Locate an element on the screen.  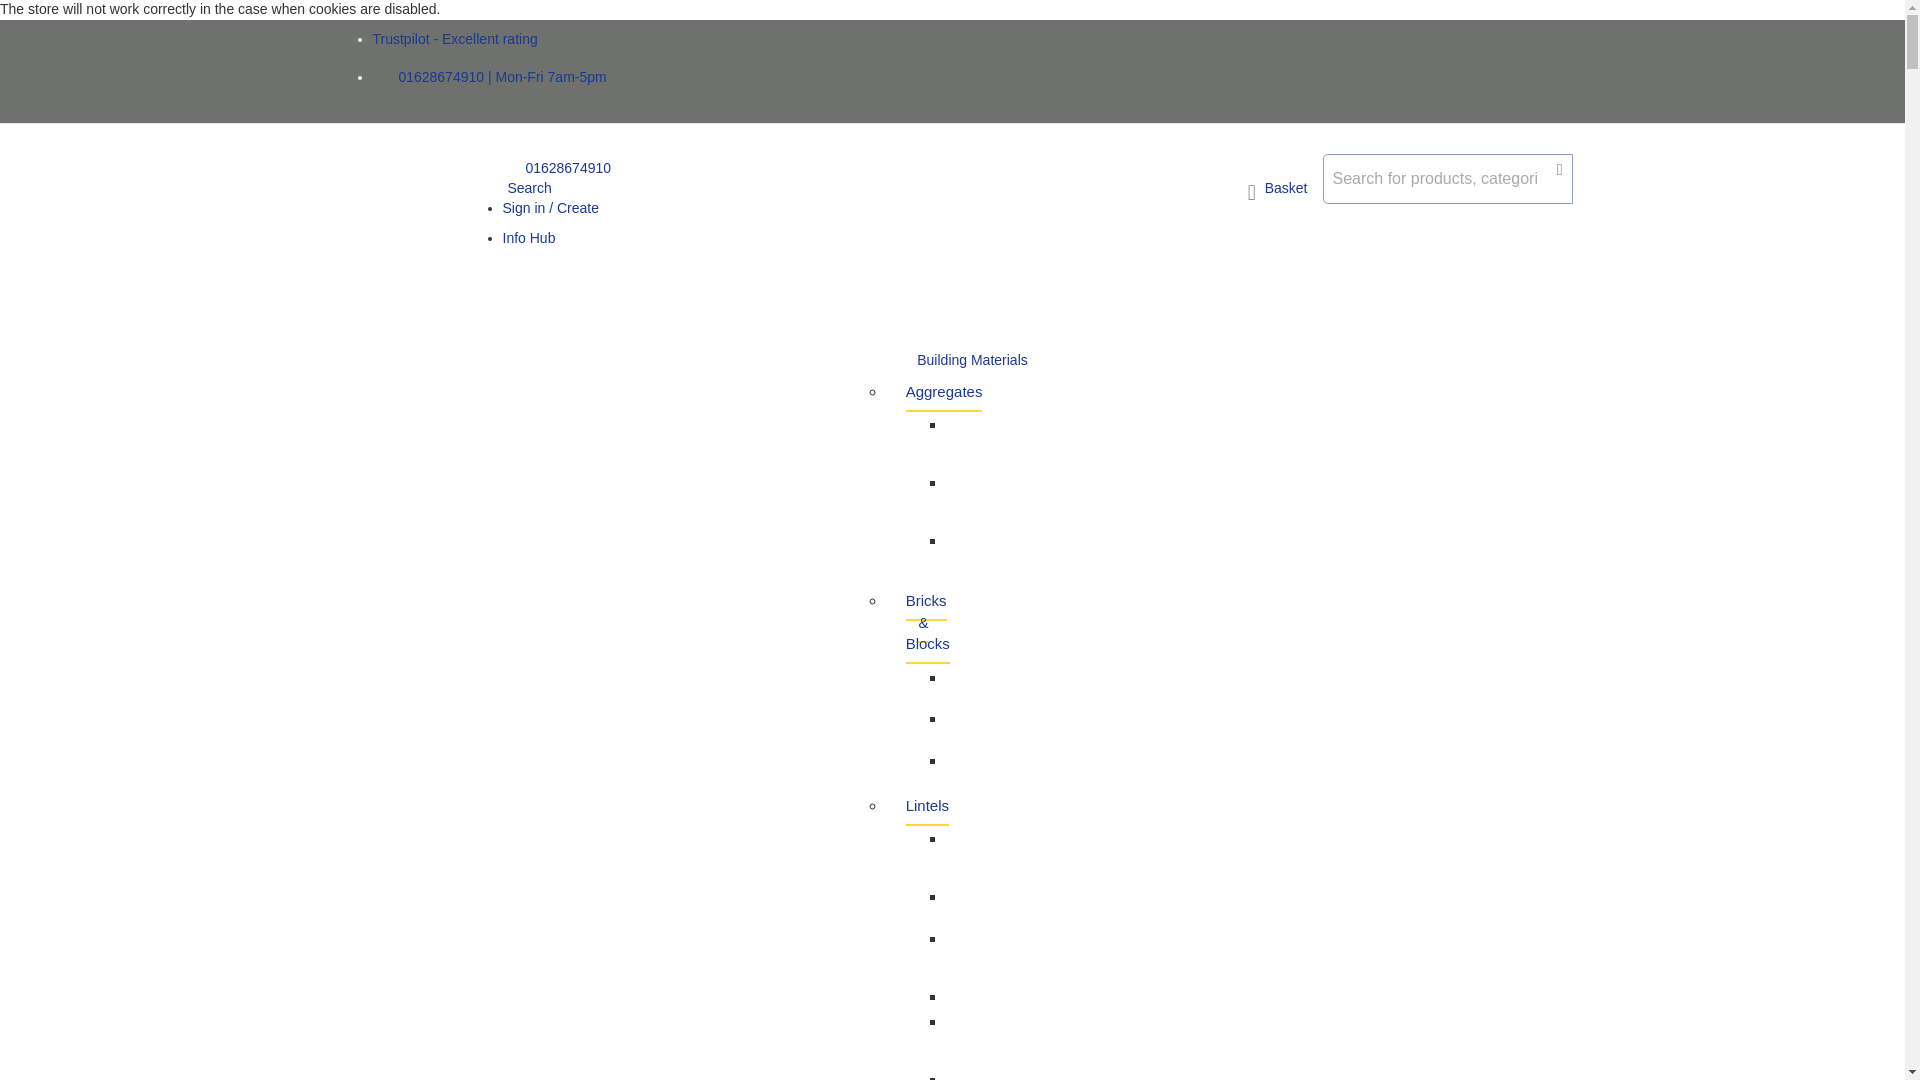
Lintels is located at coordinates (927, 806).